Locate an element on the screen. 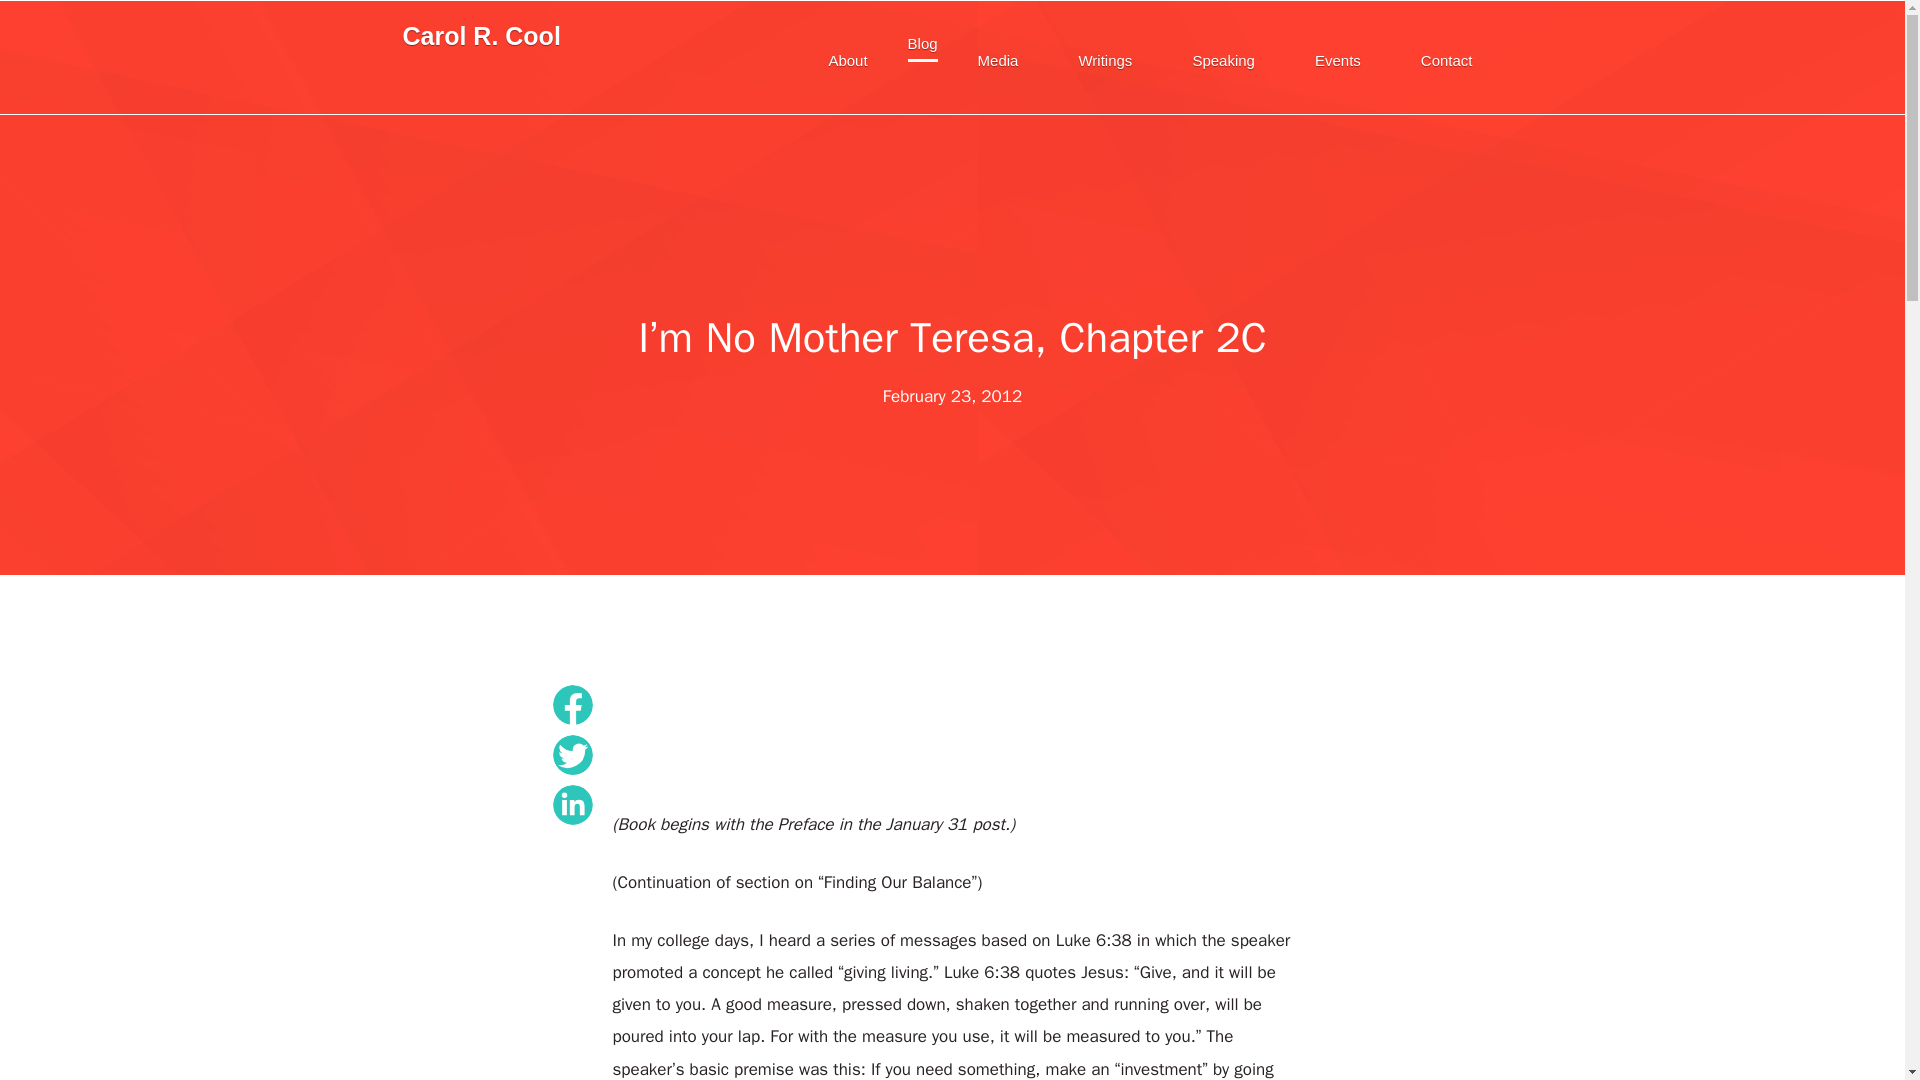 Image resolution: width=1920 pixels, height=1080 pixels. Events is located at coordinates (1337, 62).